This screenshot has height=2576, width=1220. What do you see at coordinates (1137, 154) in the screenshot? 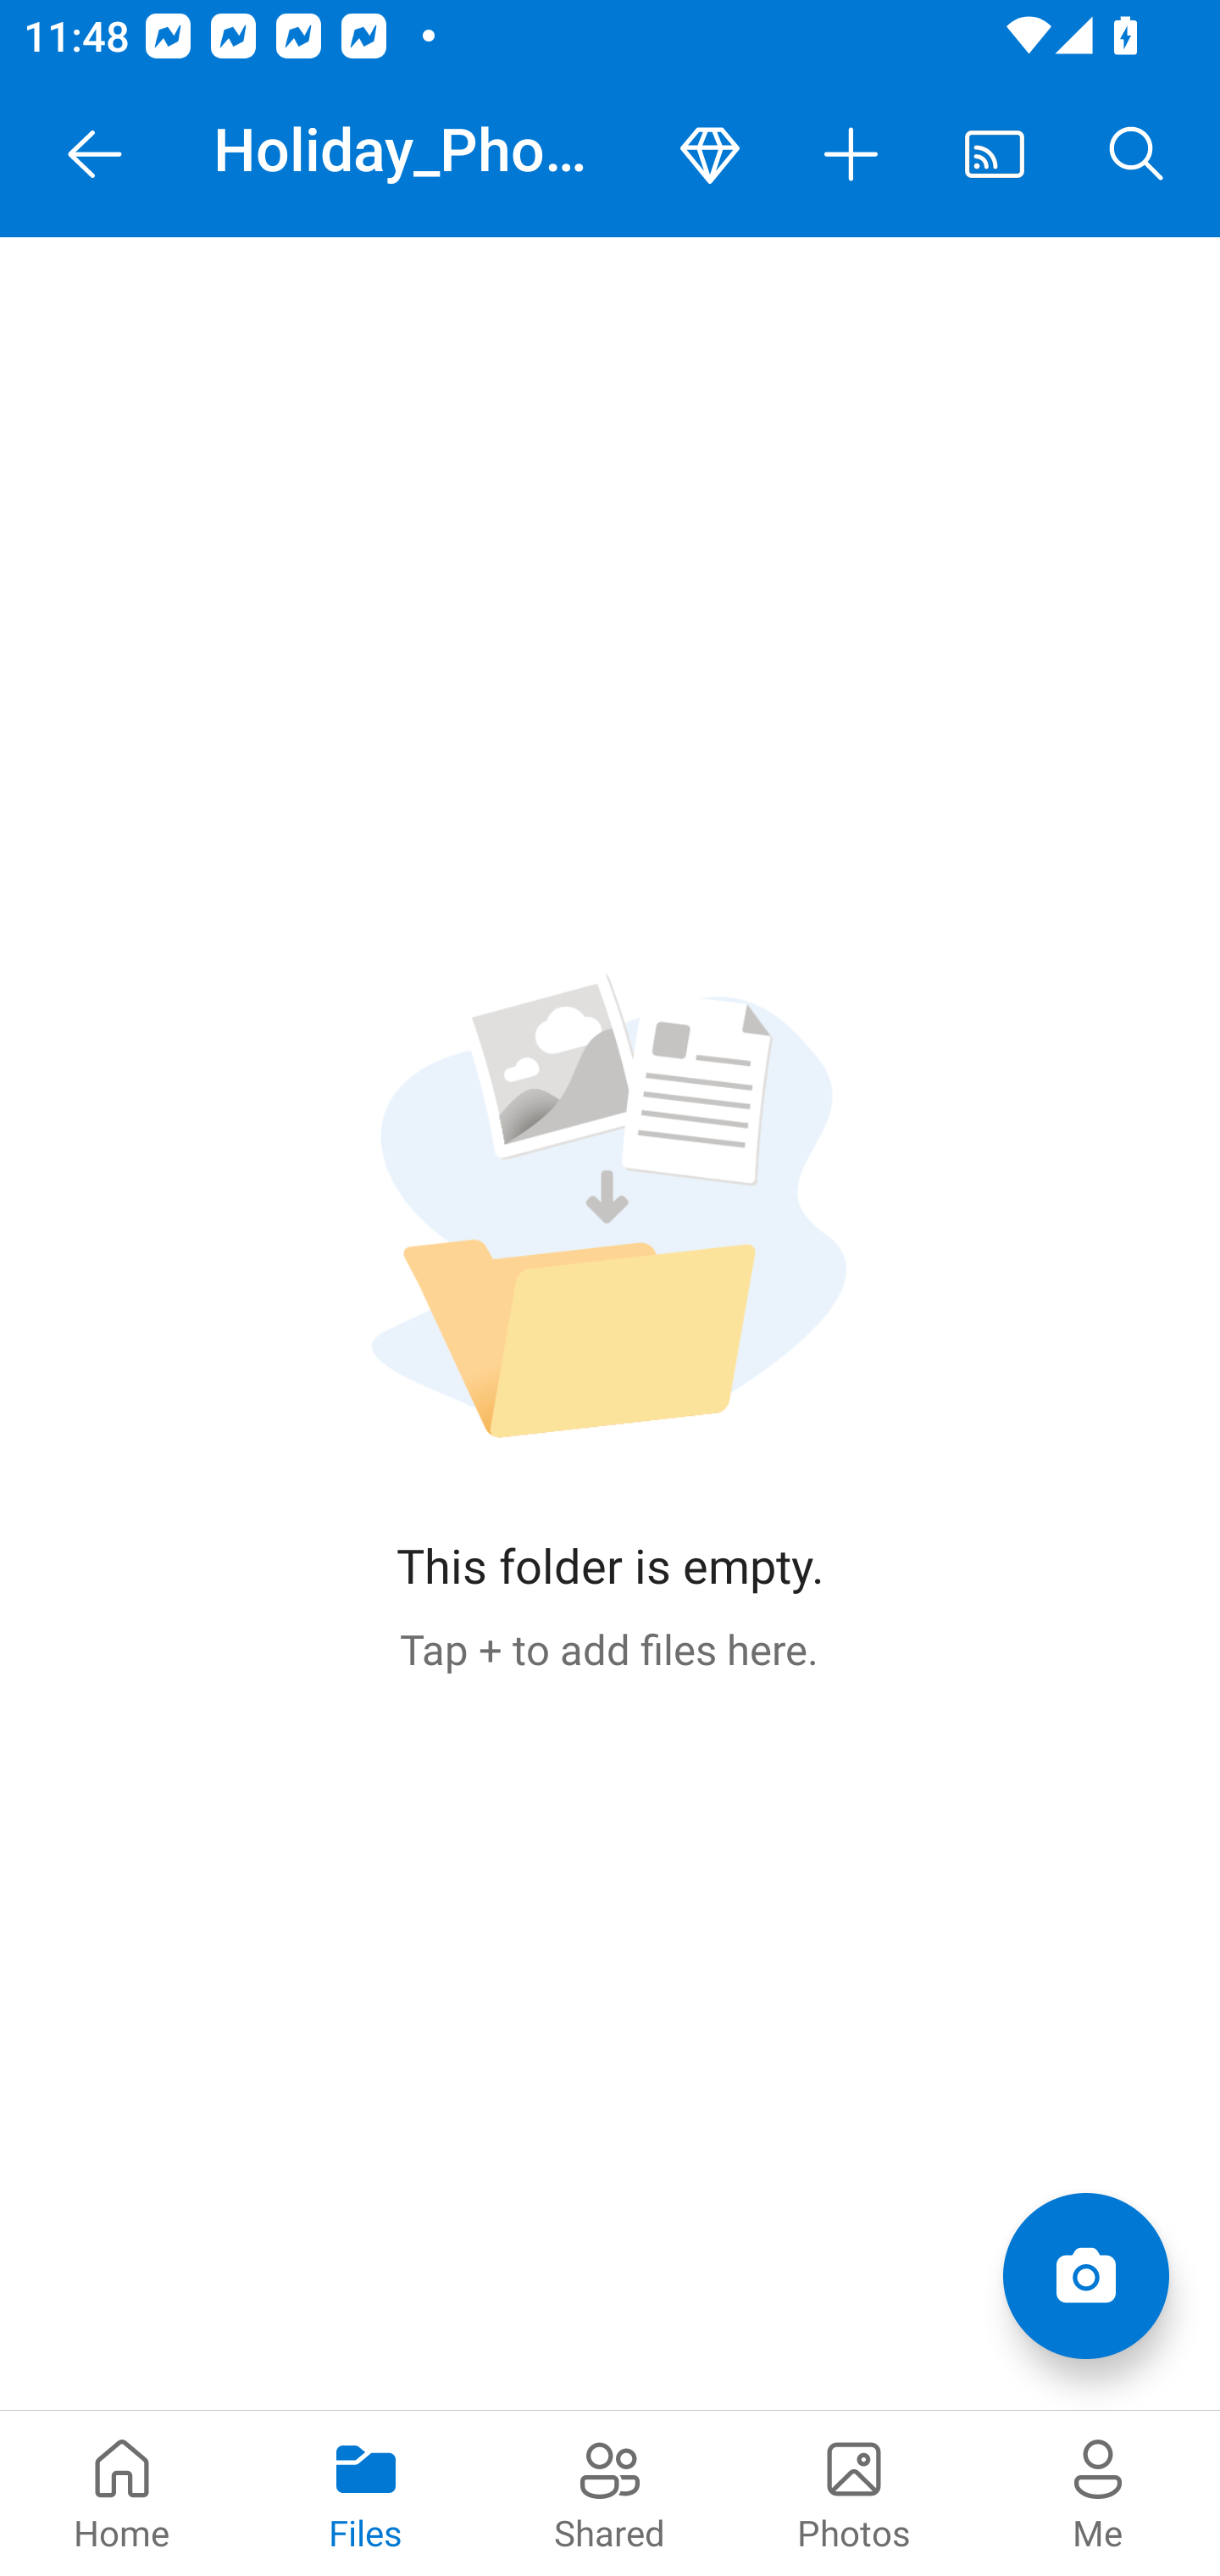
I see `Search button` at bounding box center [1137, 154].